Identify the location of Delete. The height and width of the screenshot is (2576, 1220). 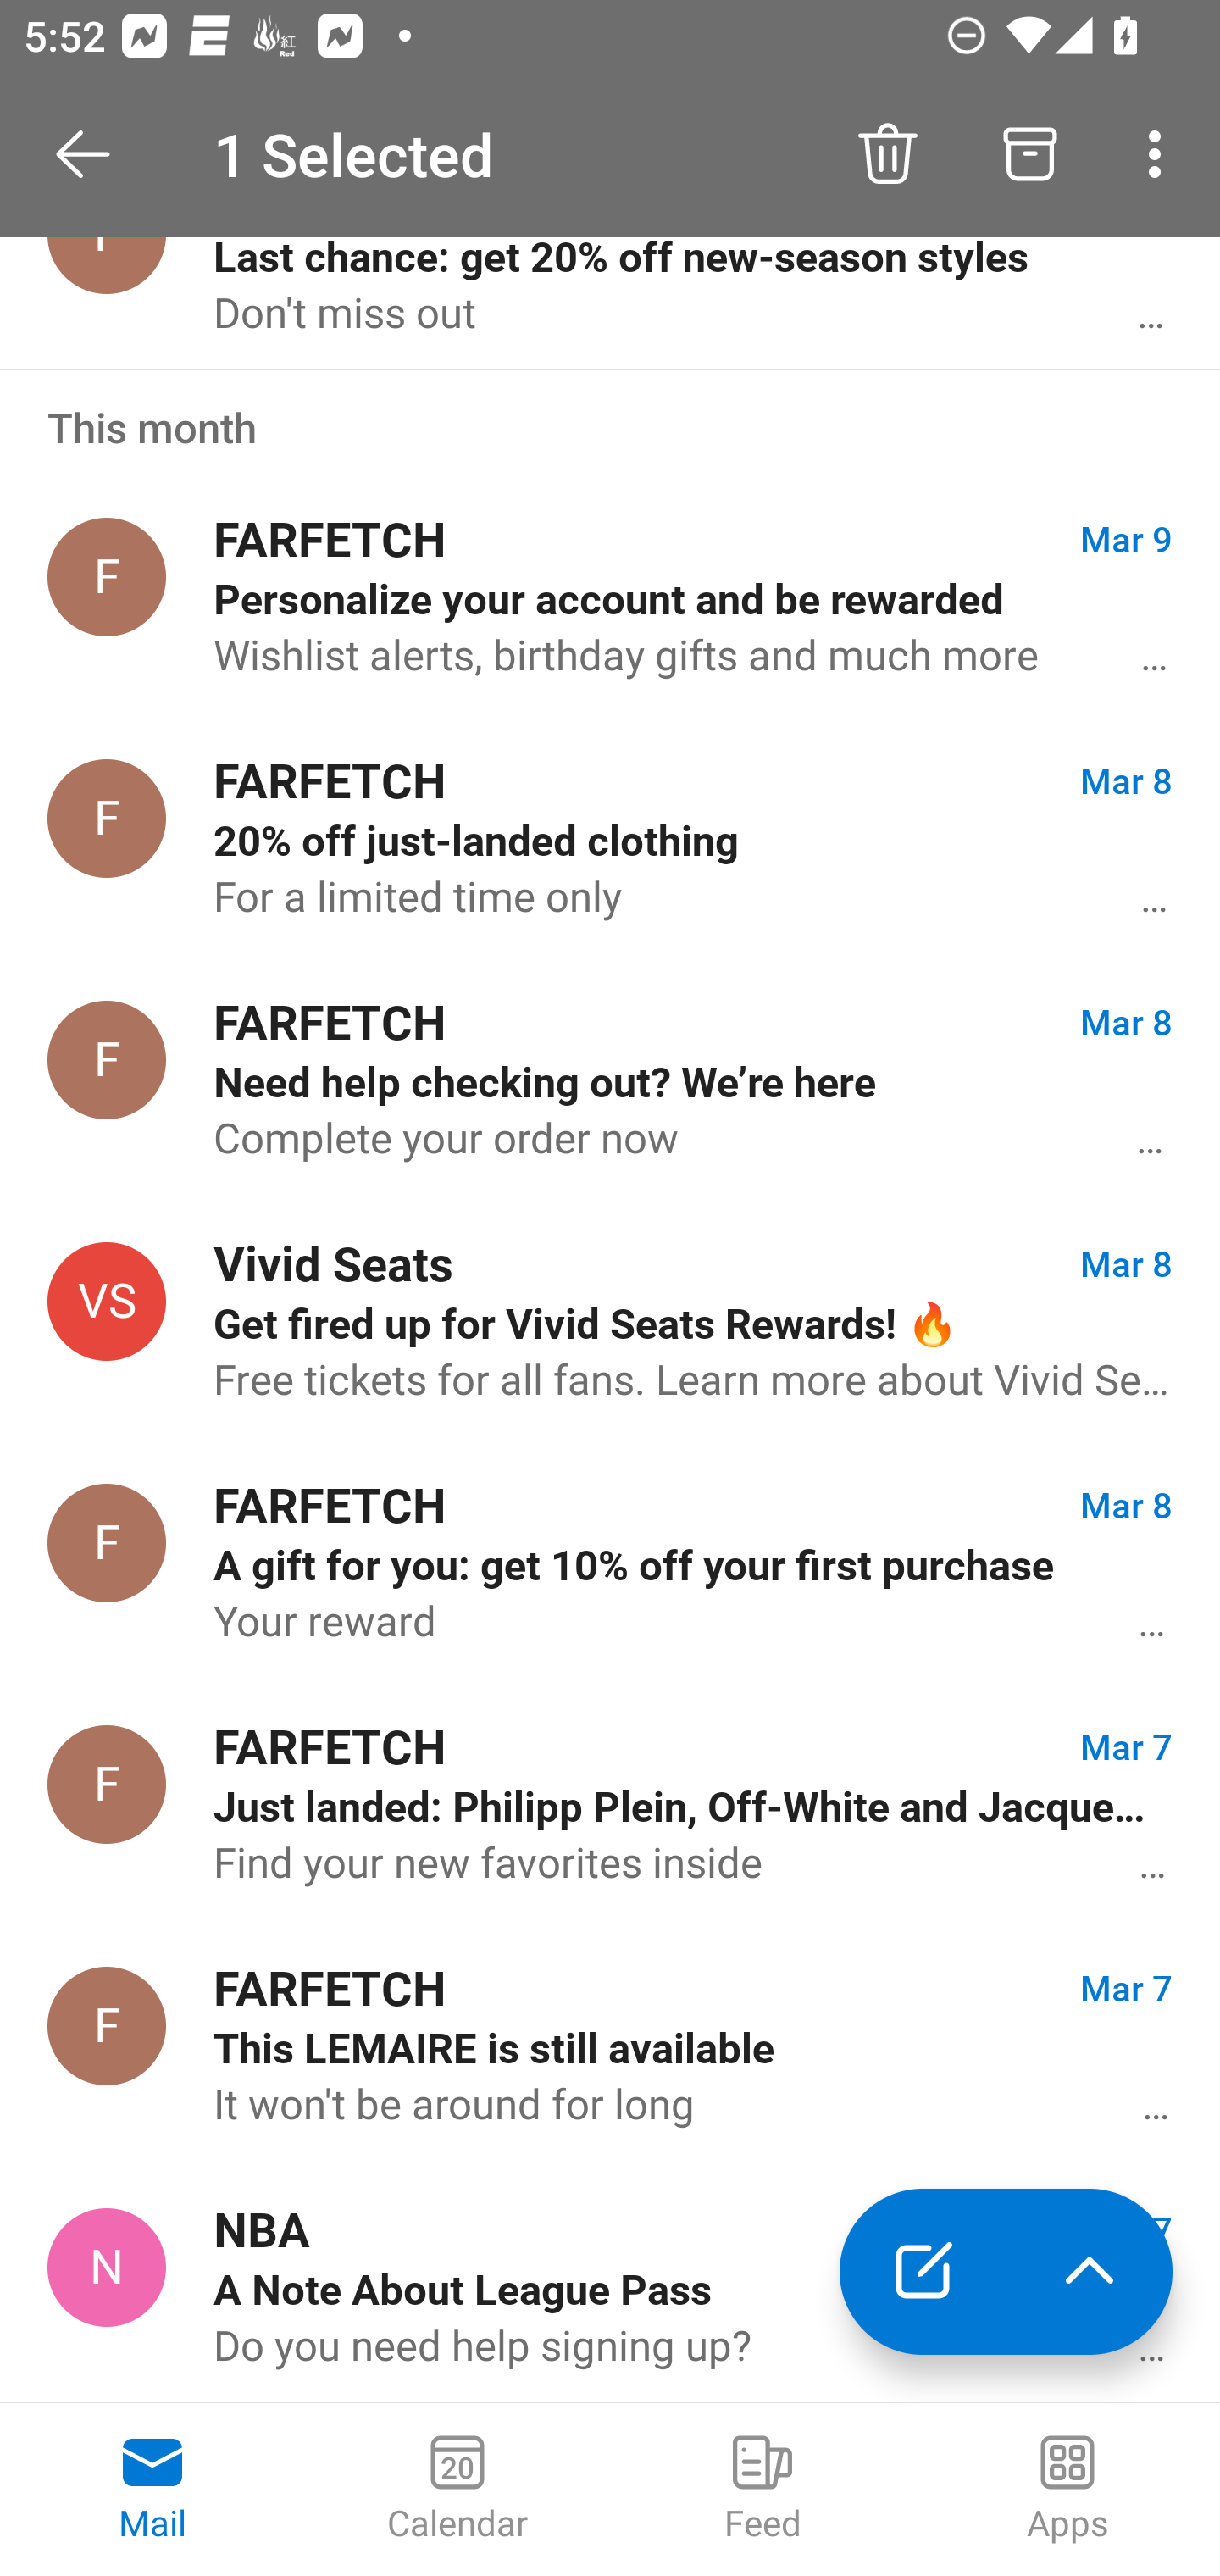
(887, 154).